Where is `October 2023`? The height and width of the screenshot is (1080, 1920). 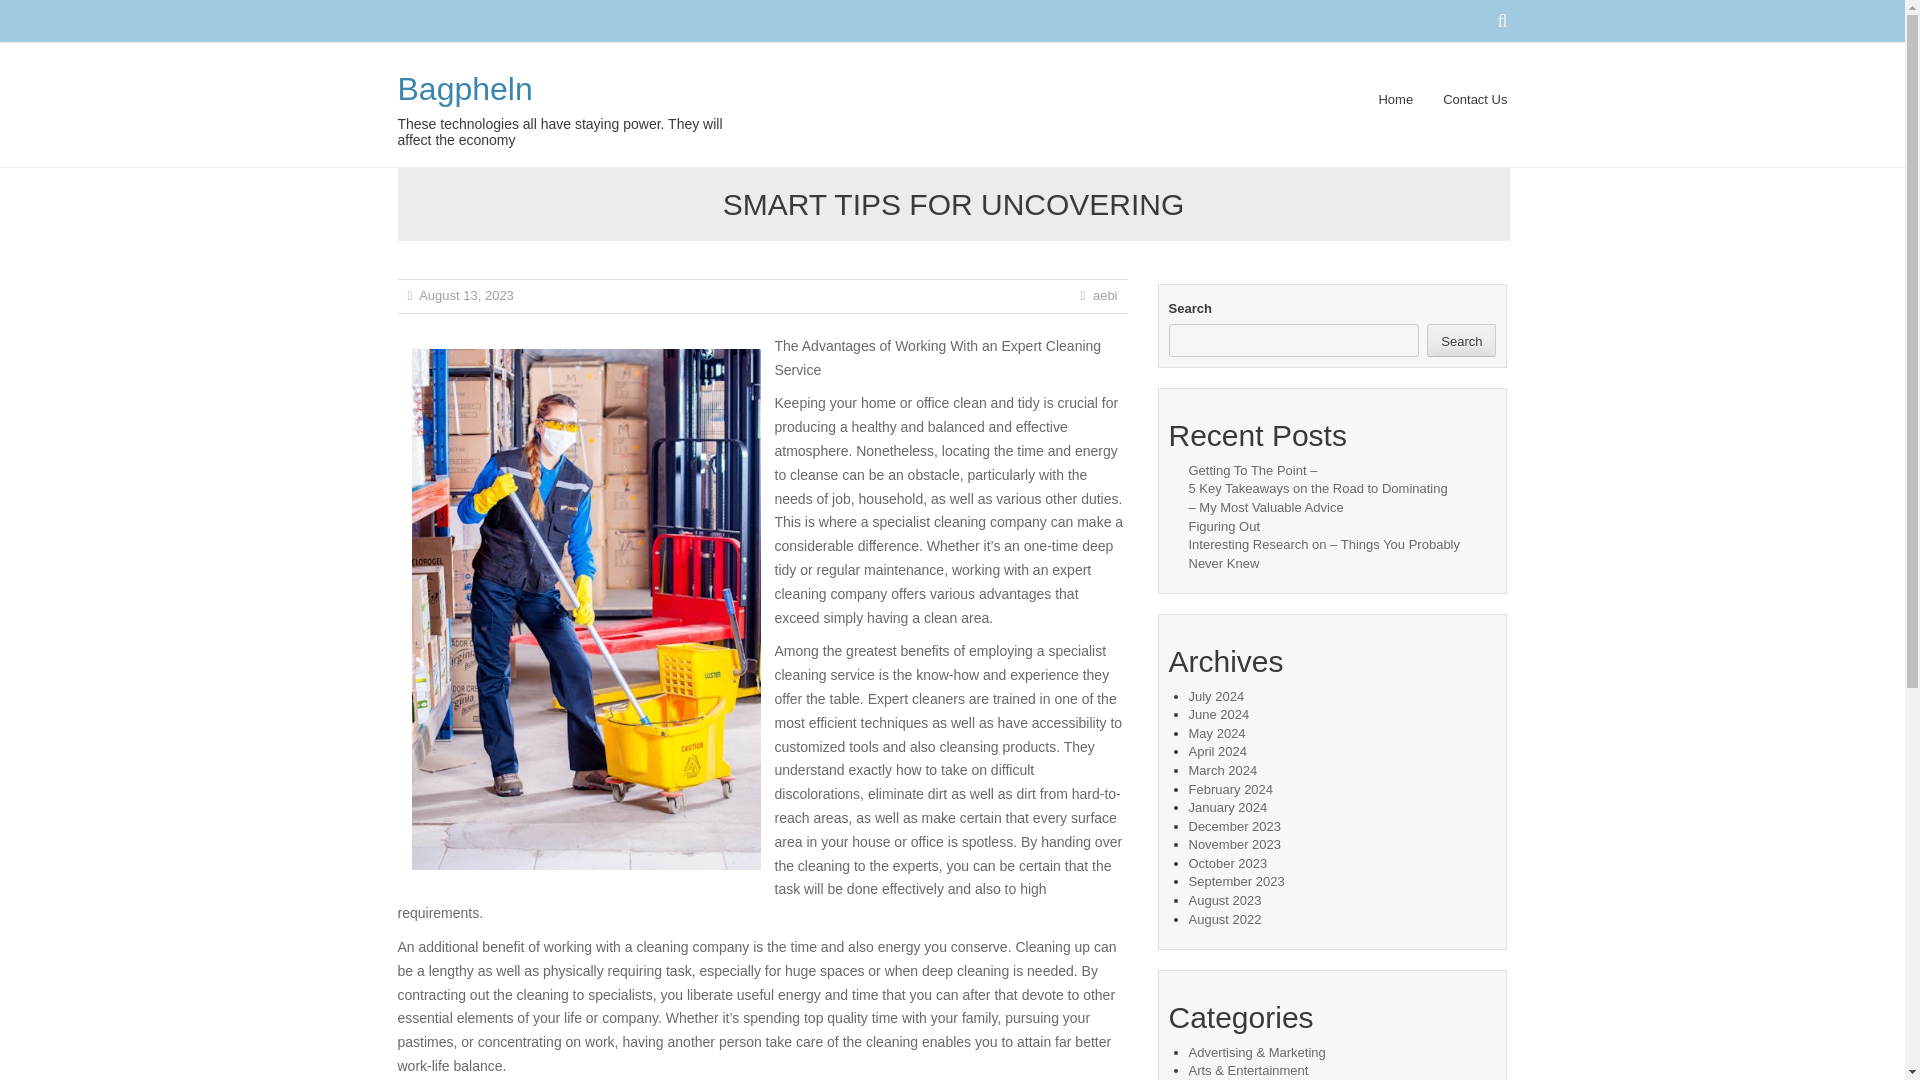 October 2023 is located at coordinates (1228, 863).